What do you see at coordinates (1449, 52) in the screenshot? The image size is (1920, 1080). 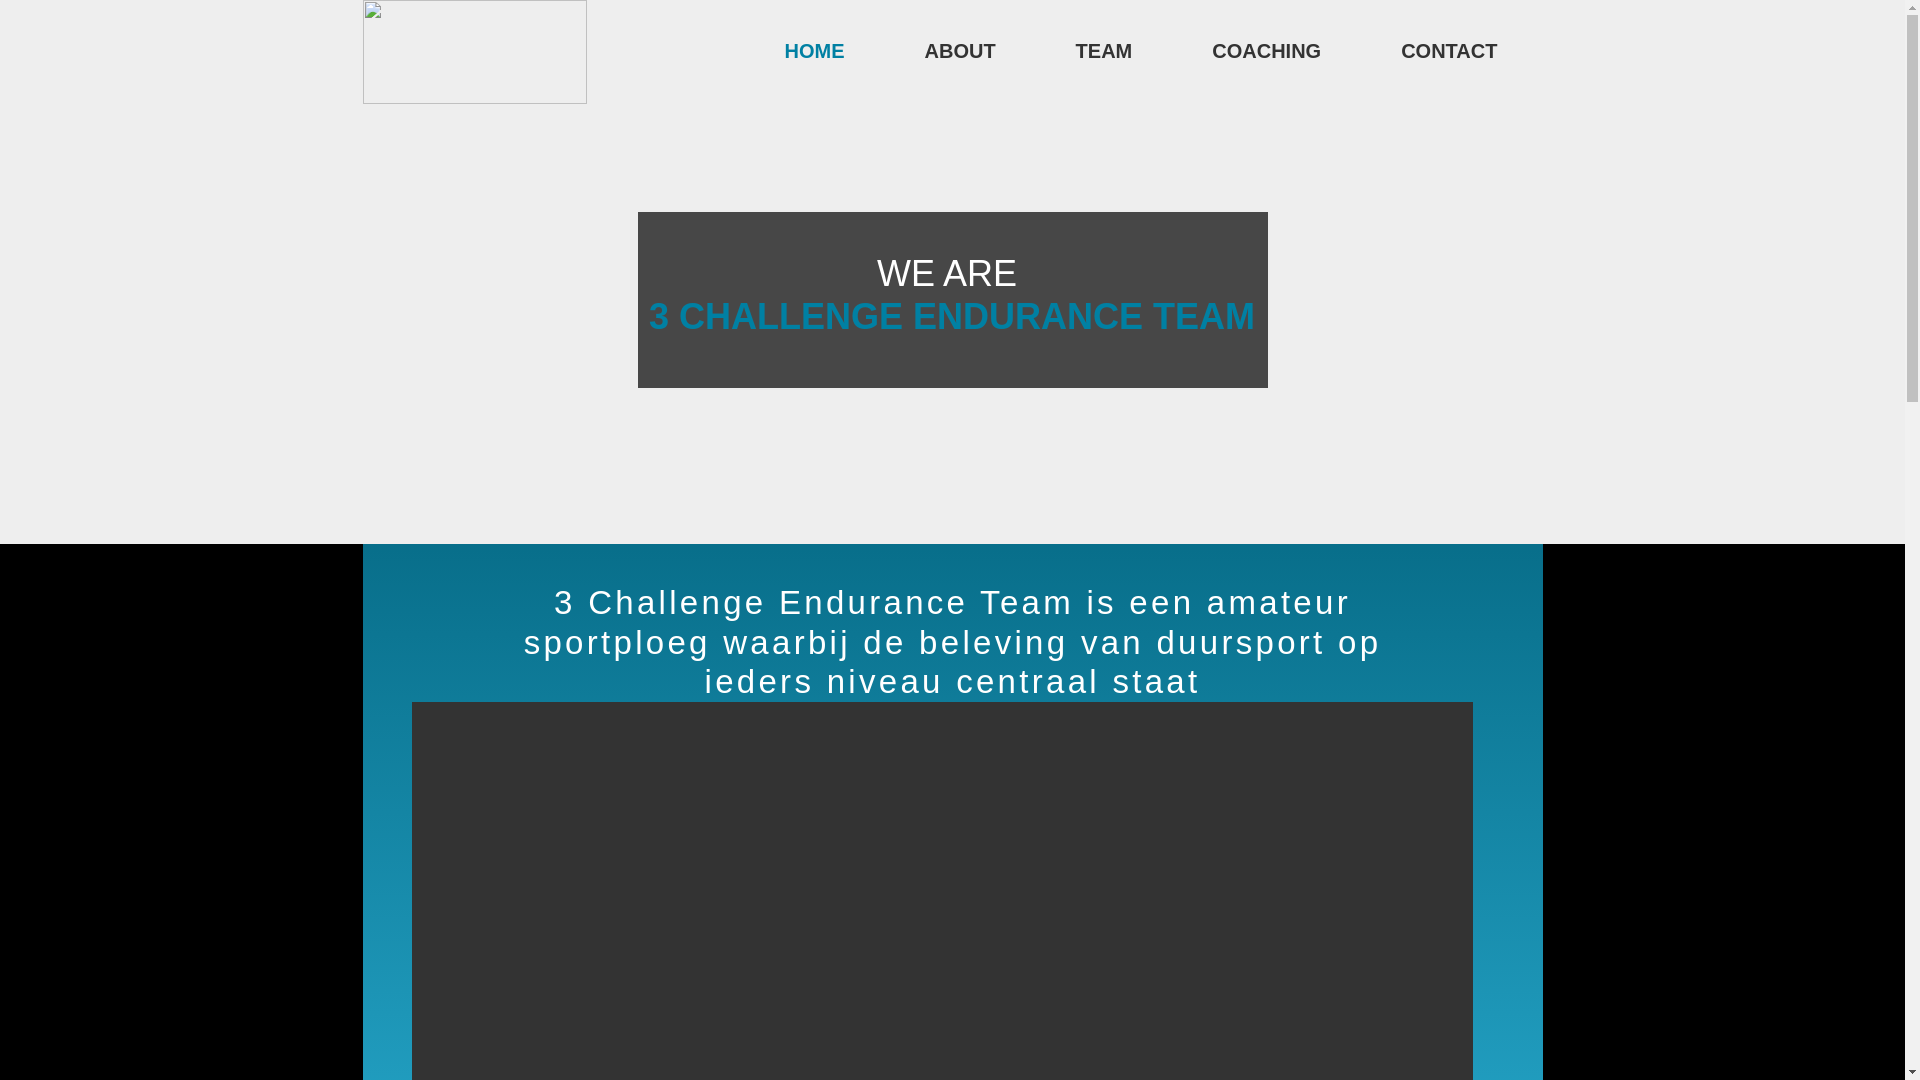 I see `CONTACT` at bounding box center [1449, 52].